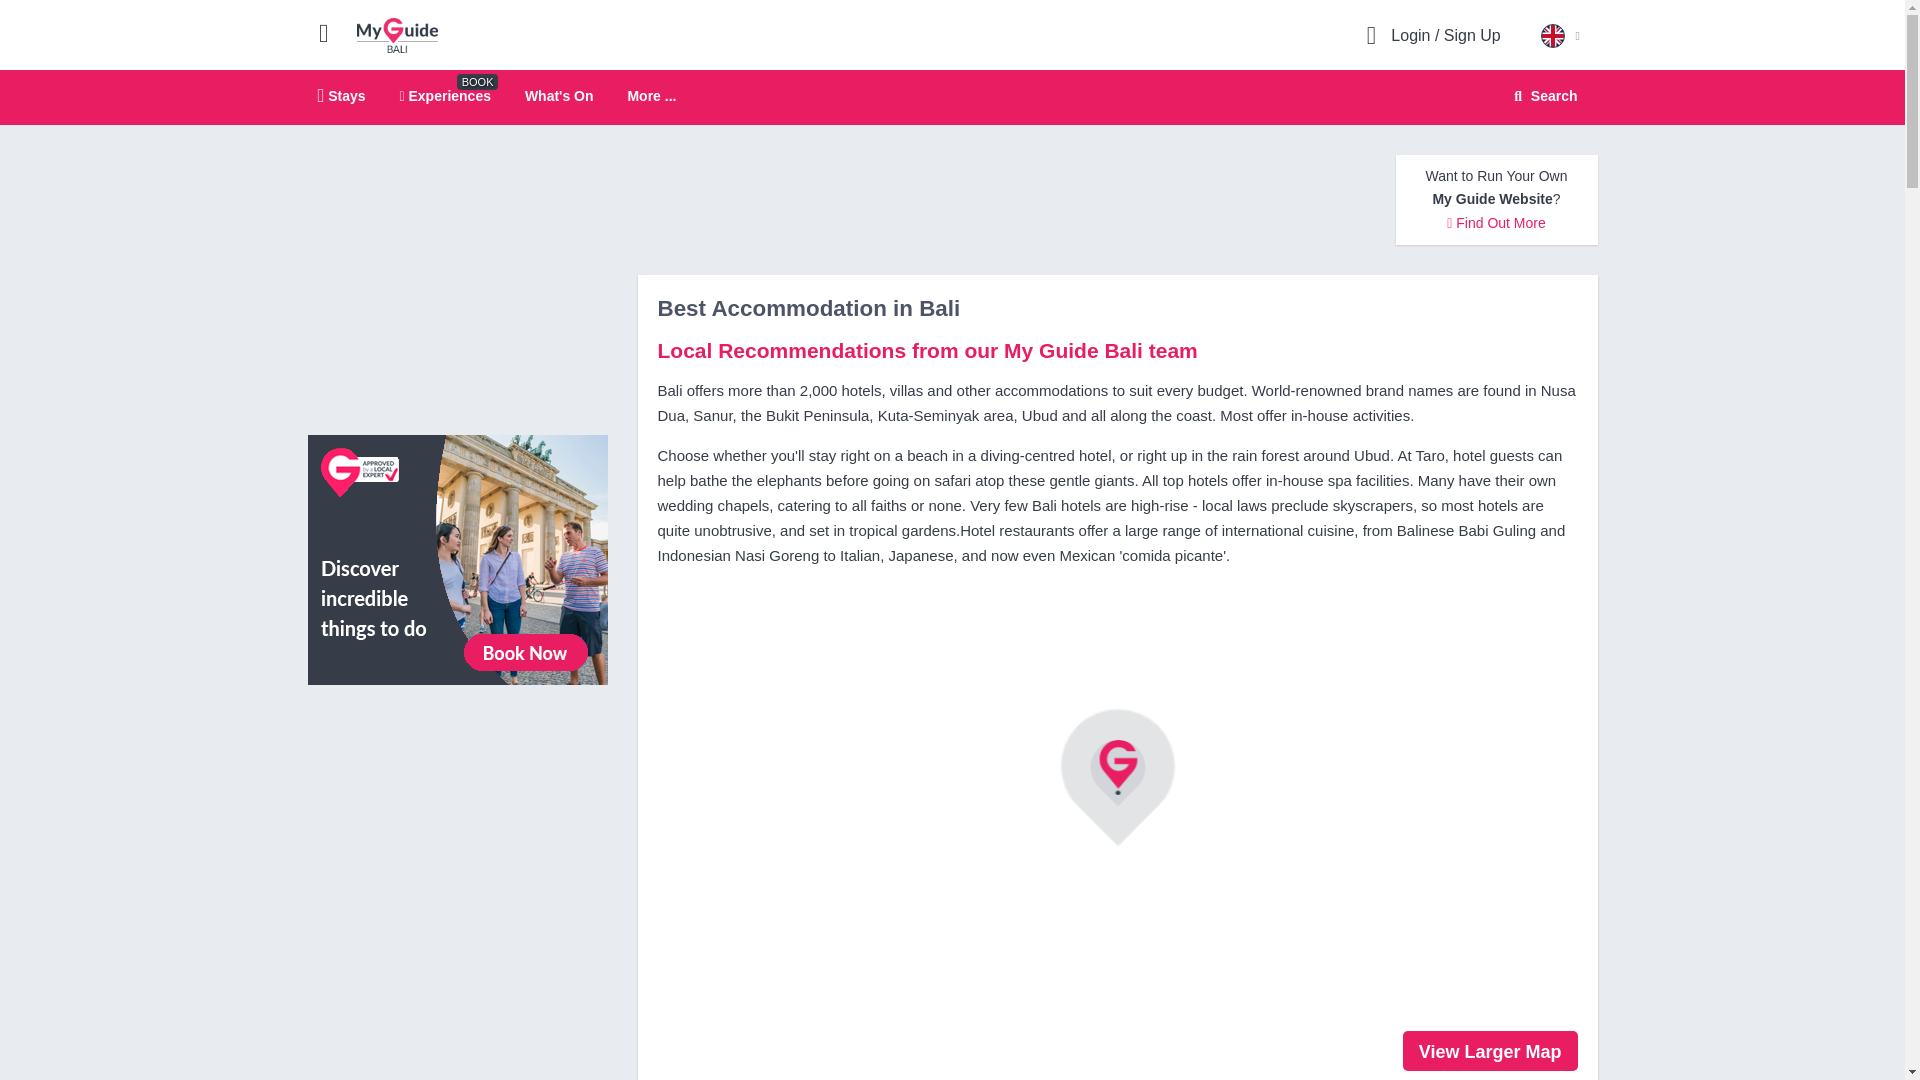  What do you see at coordinates (342, 95) in the screenshot?
I see `Stays` at bounding box center [342, 95].